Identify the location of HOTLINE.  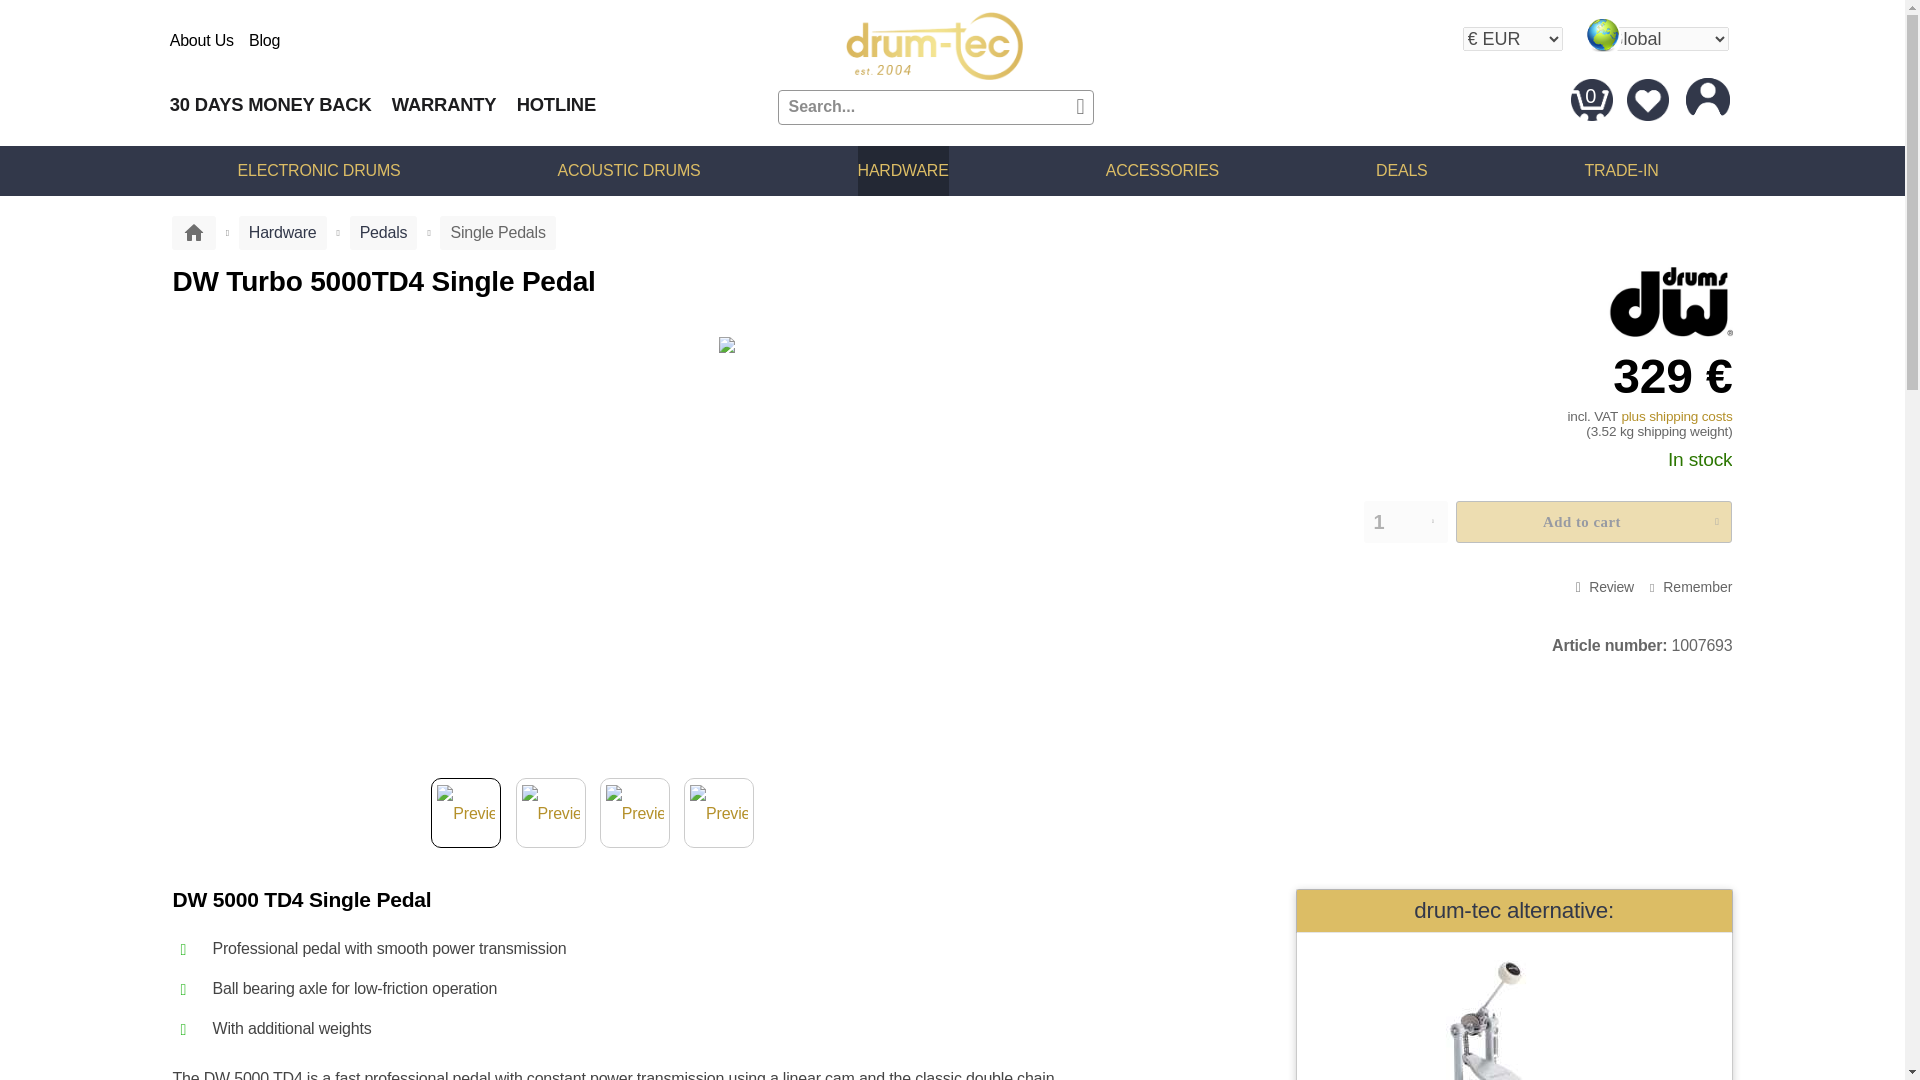
(556, 104).